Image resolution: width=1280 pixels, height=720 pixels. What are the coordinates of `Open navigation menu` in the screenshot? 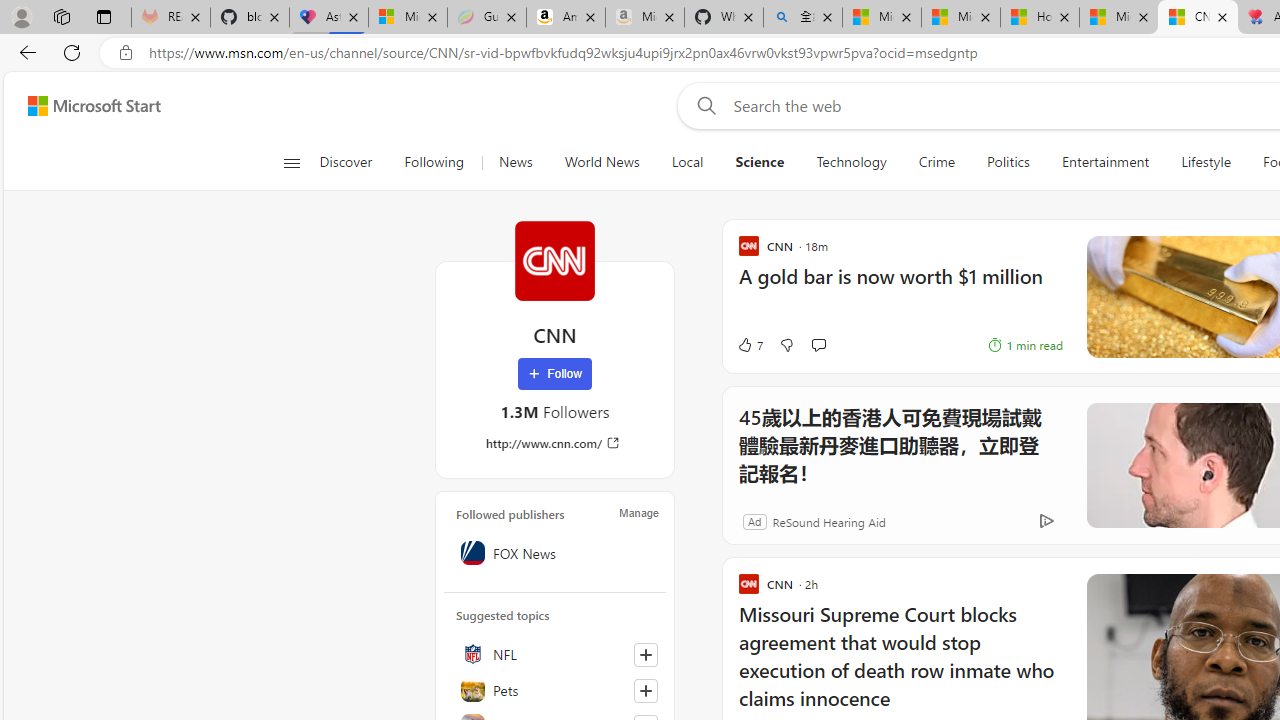 It's located at (292, 162).